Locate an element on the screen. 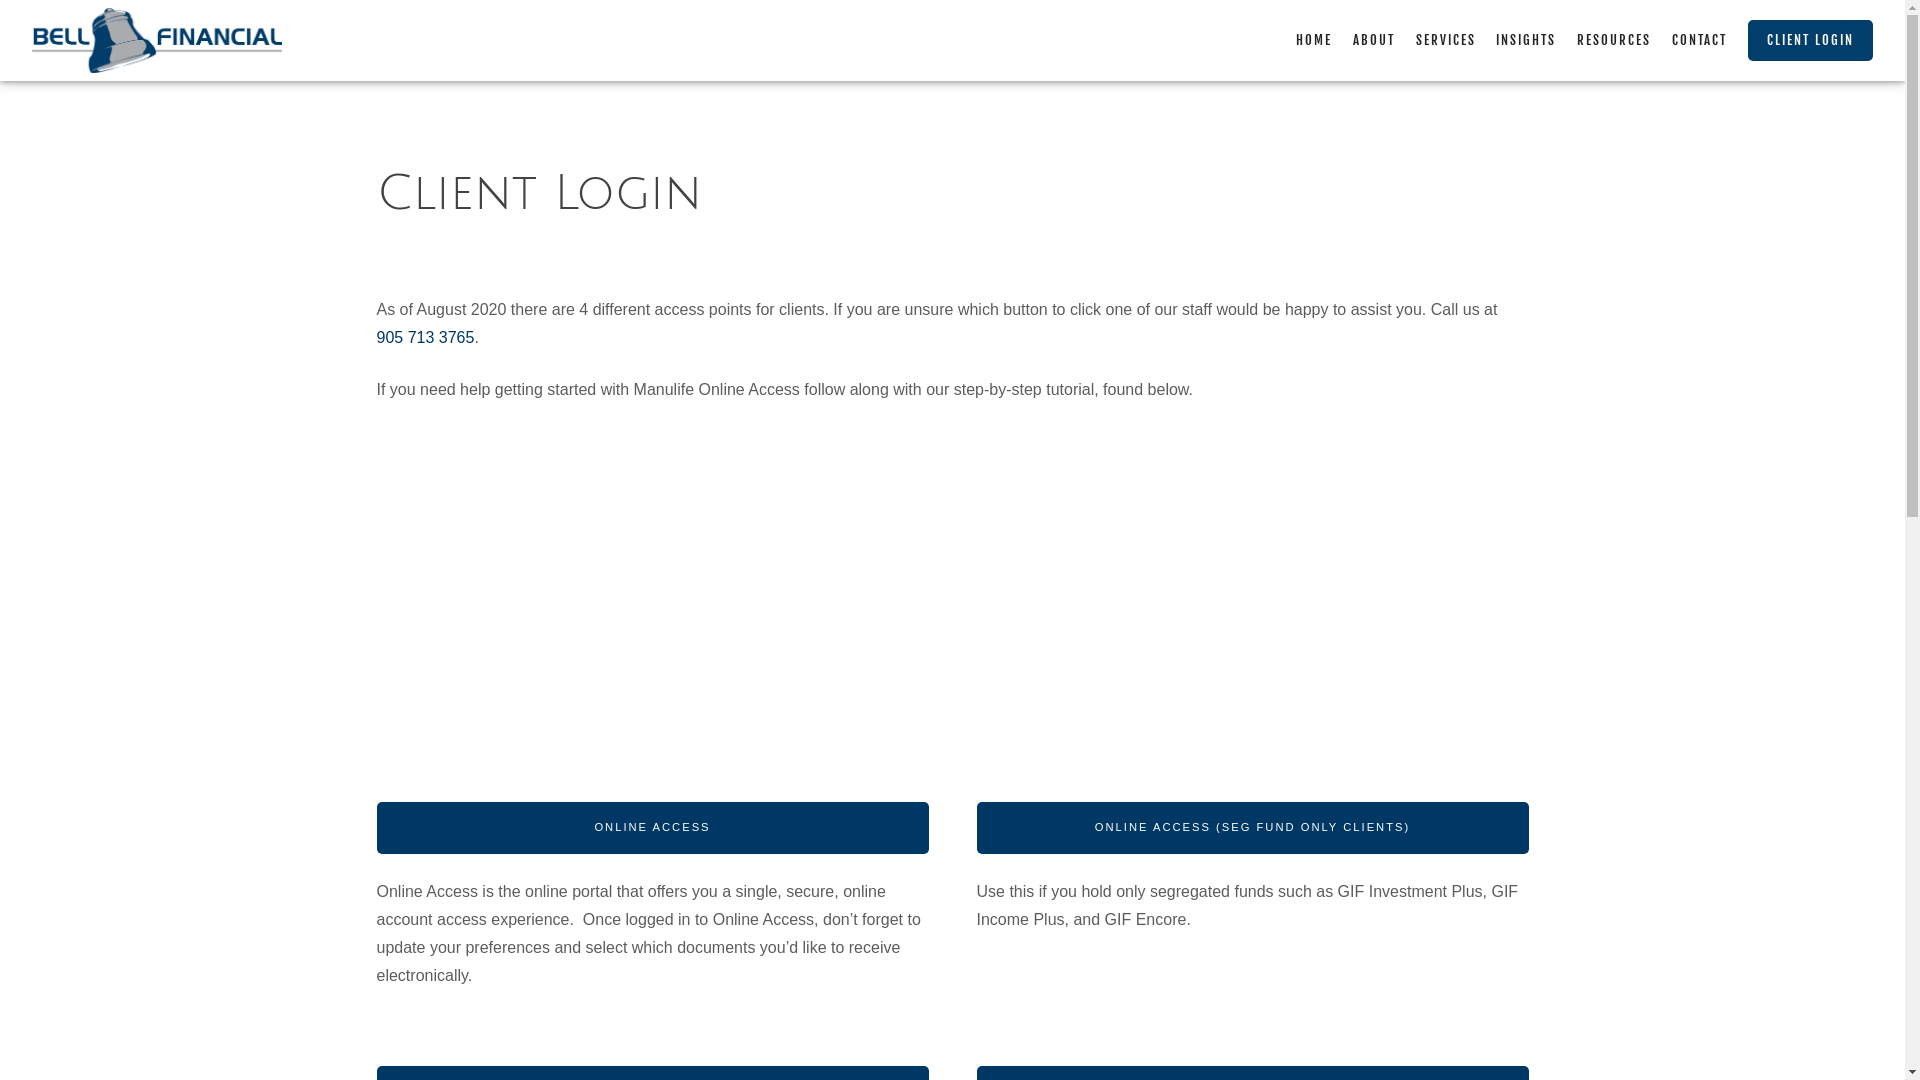 This screenshot has width=1920, height=1080. CLIENT LOGIN is located at coordinates (1810, 41).